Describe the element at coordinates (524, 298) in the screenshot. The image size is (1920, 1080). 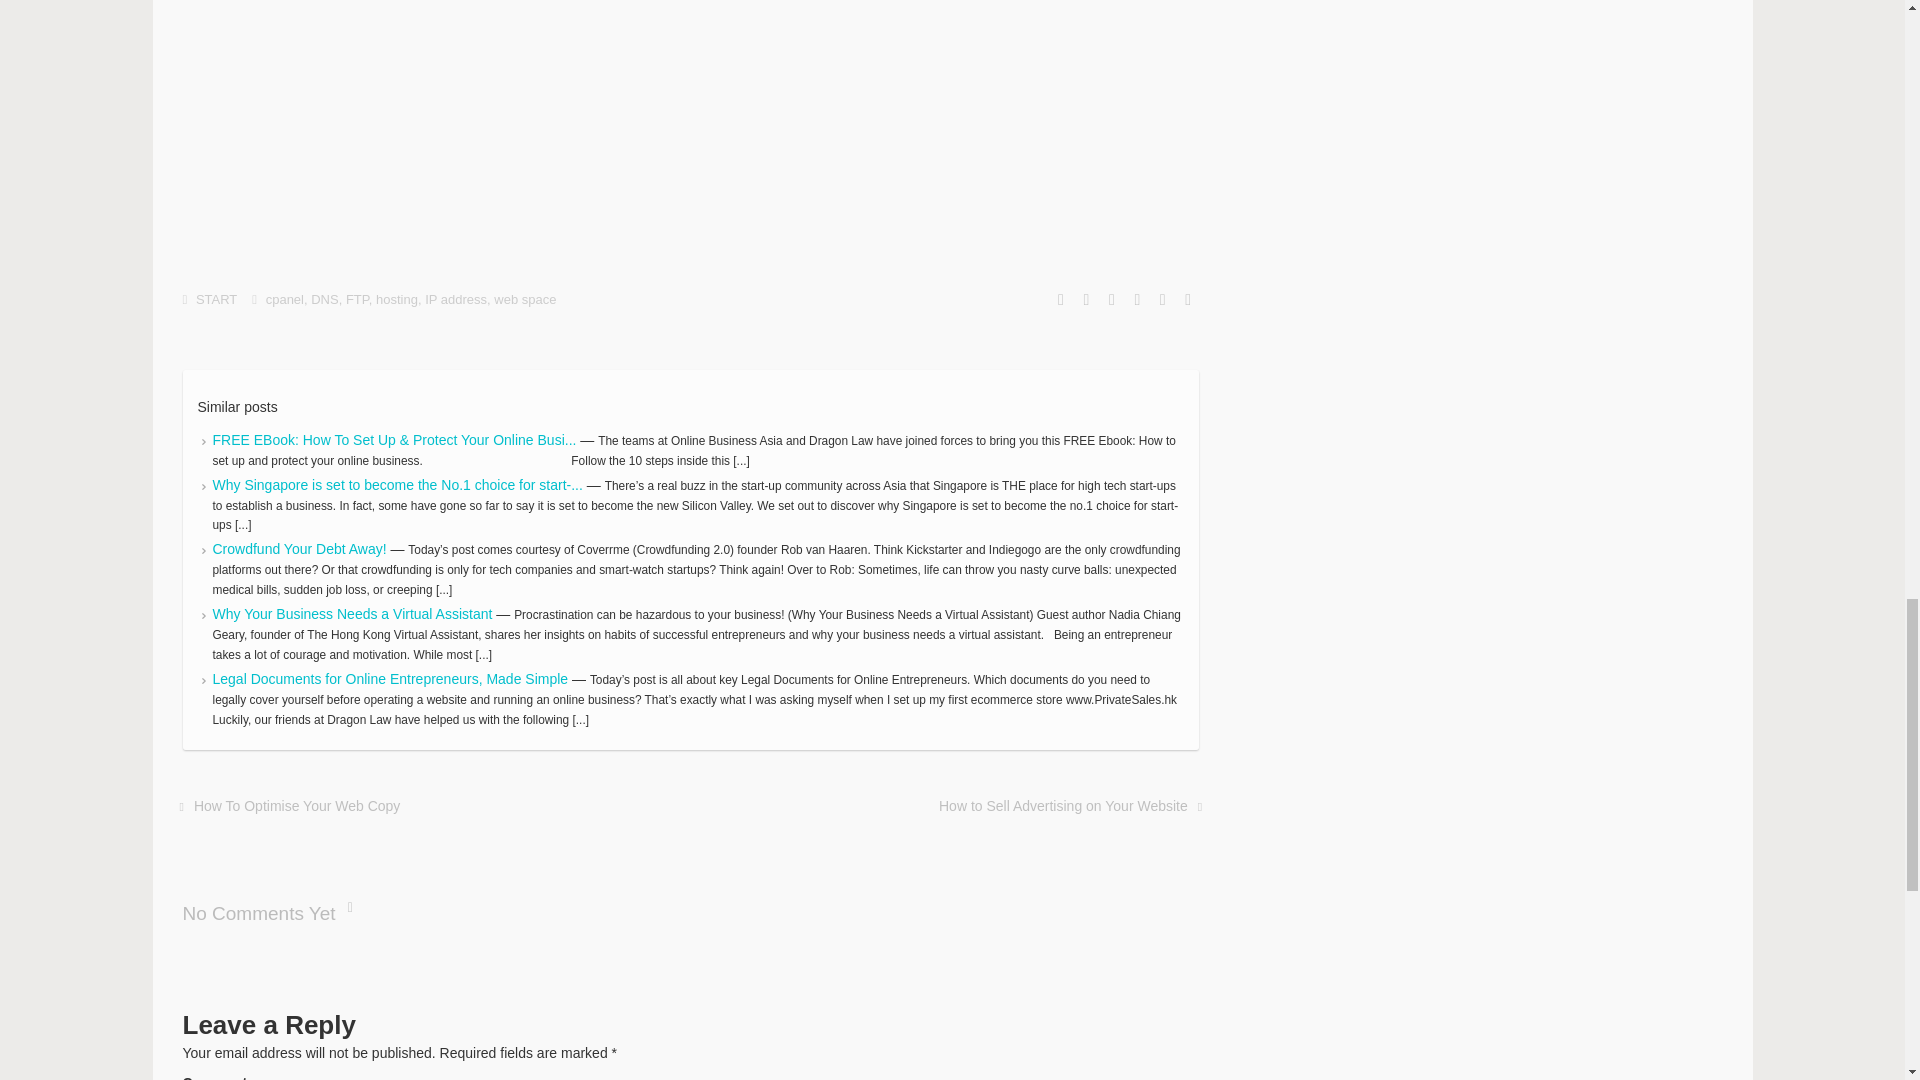
I see `web space` at that location.